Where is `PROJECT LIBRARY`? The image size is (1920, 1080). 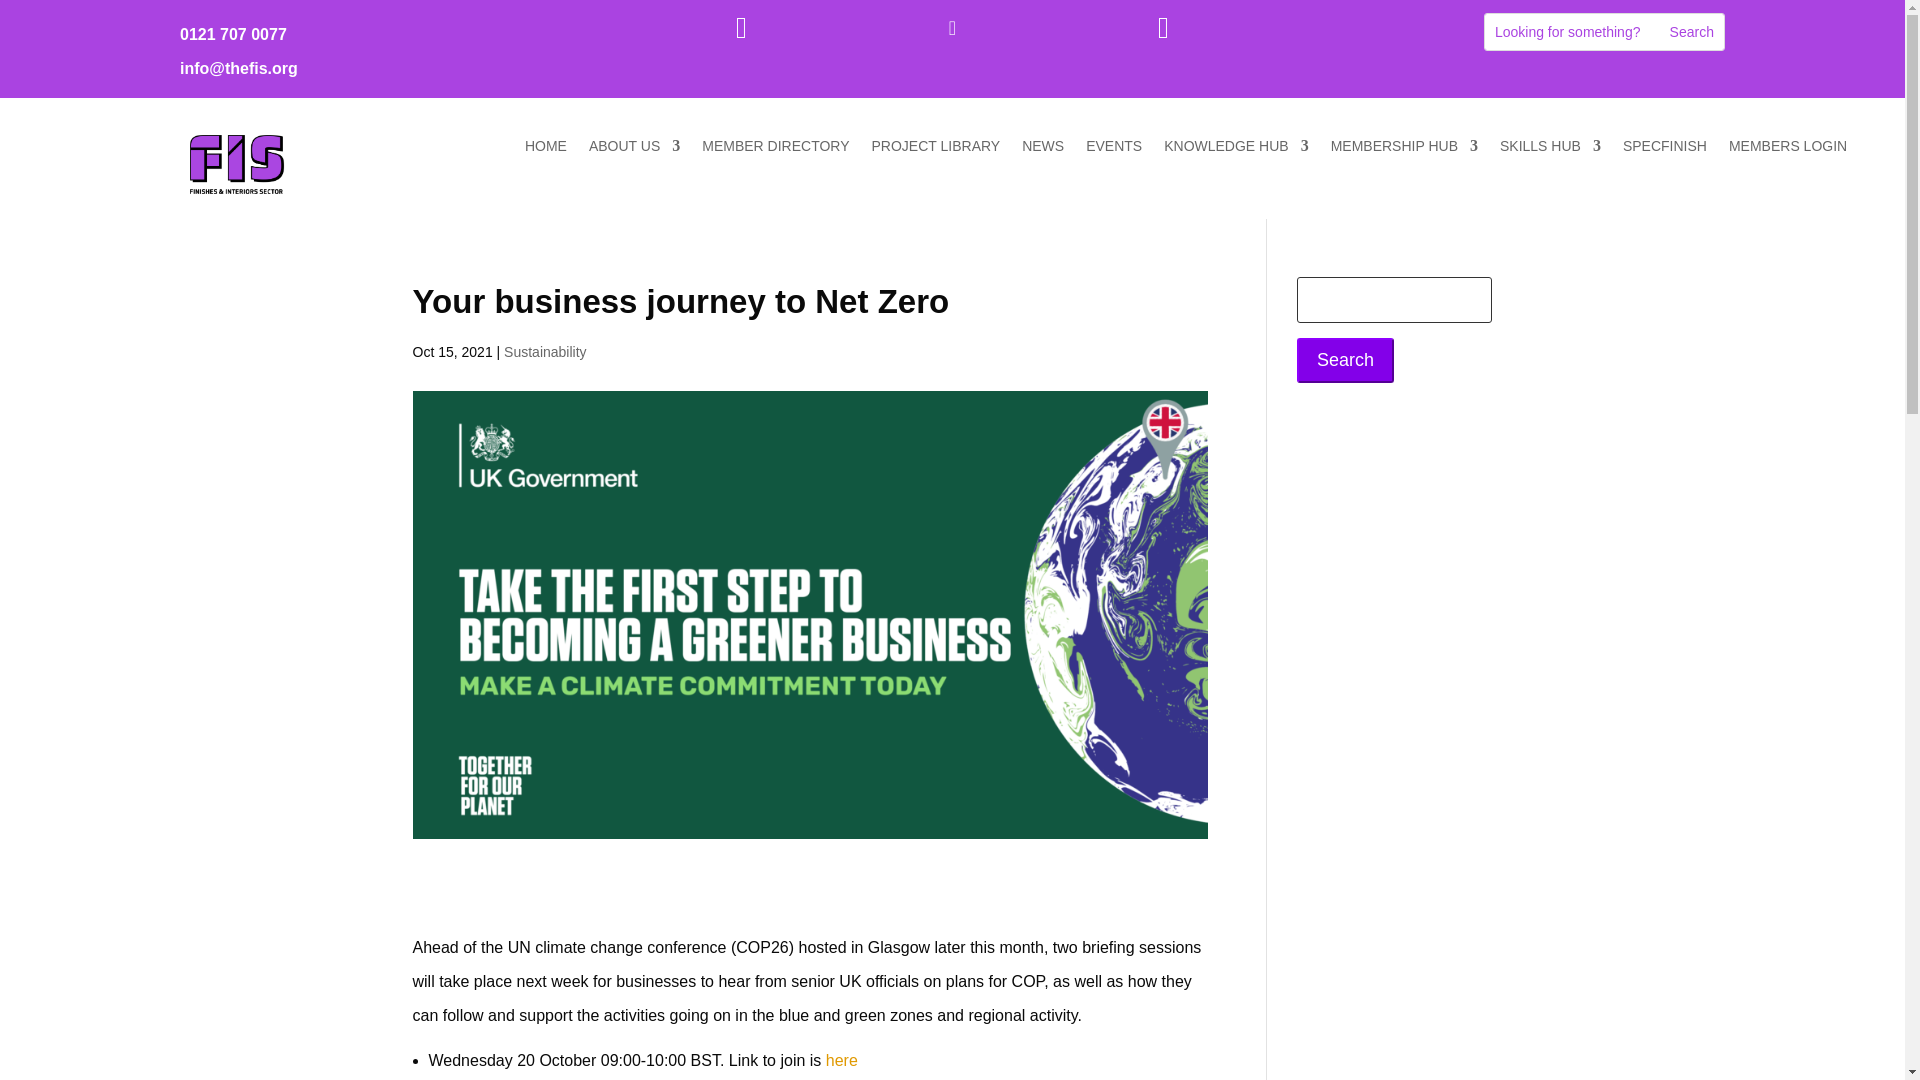
PROJECT LIBRARY is located at coordinates (936, 150).